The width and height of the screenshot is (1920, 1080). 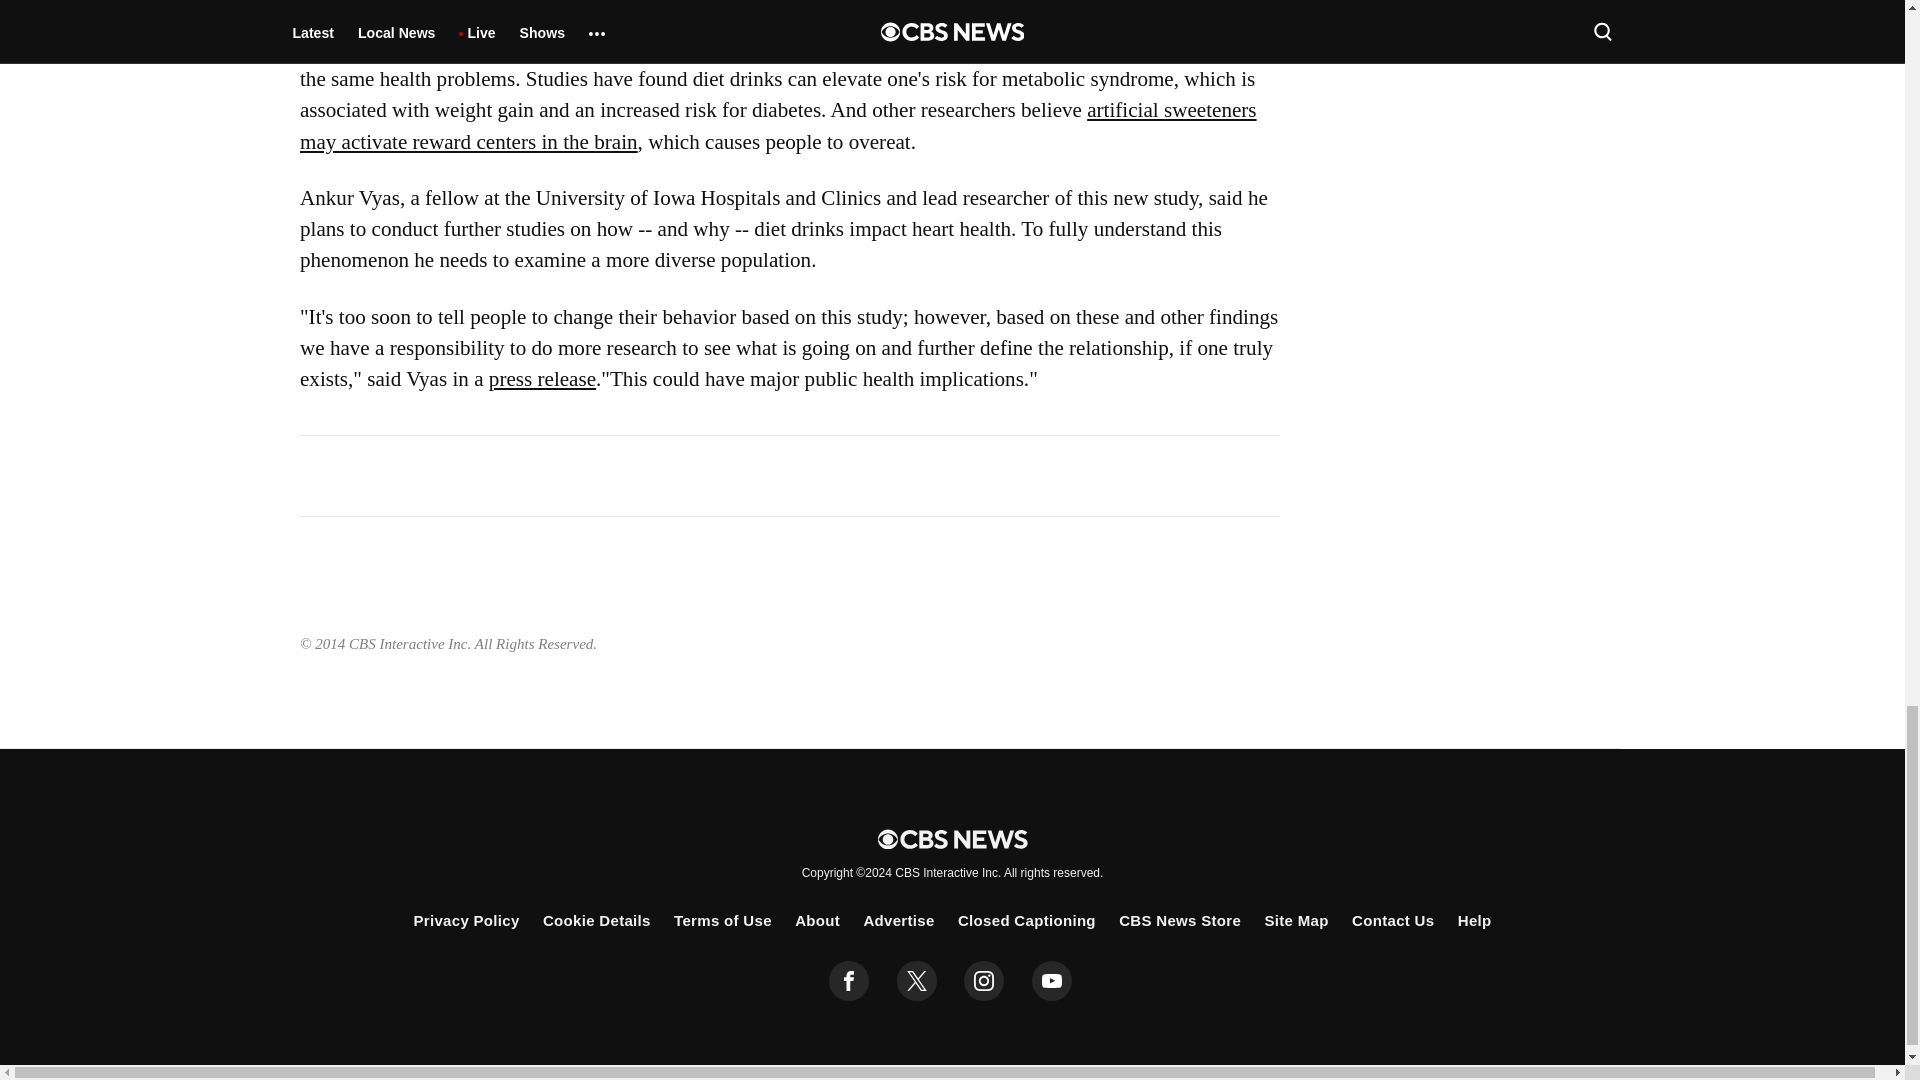 I want to click on youtube, so click(x=1052, y=981).